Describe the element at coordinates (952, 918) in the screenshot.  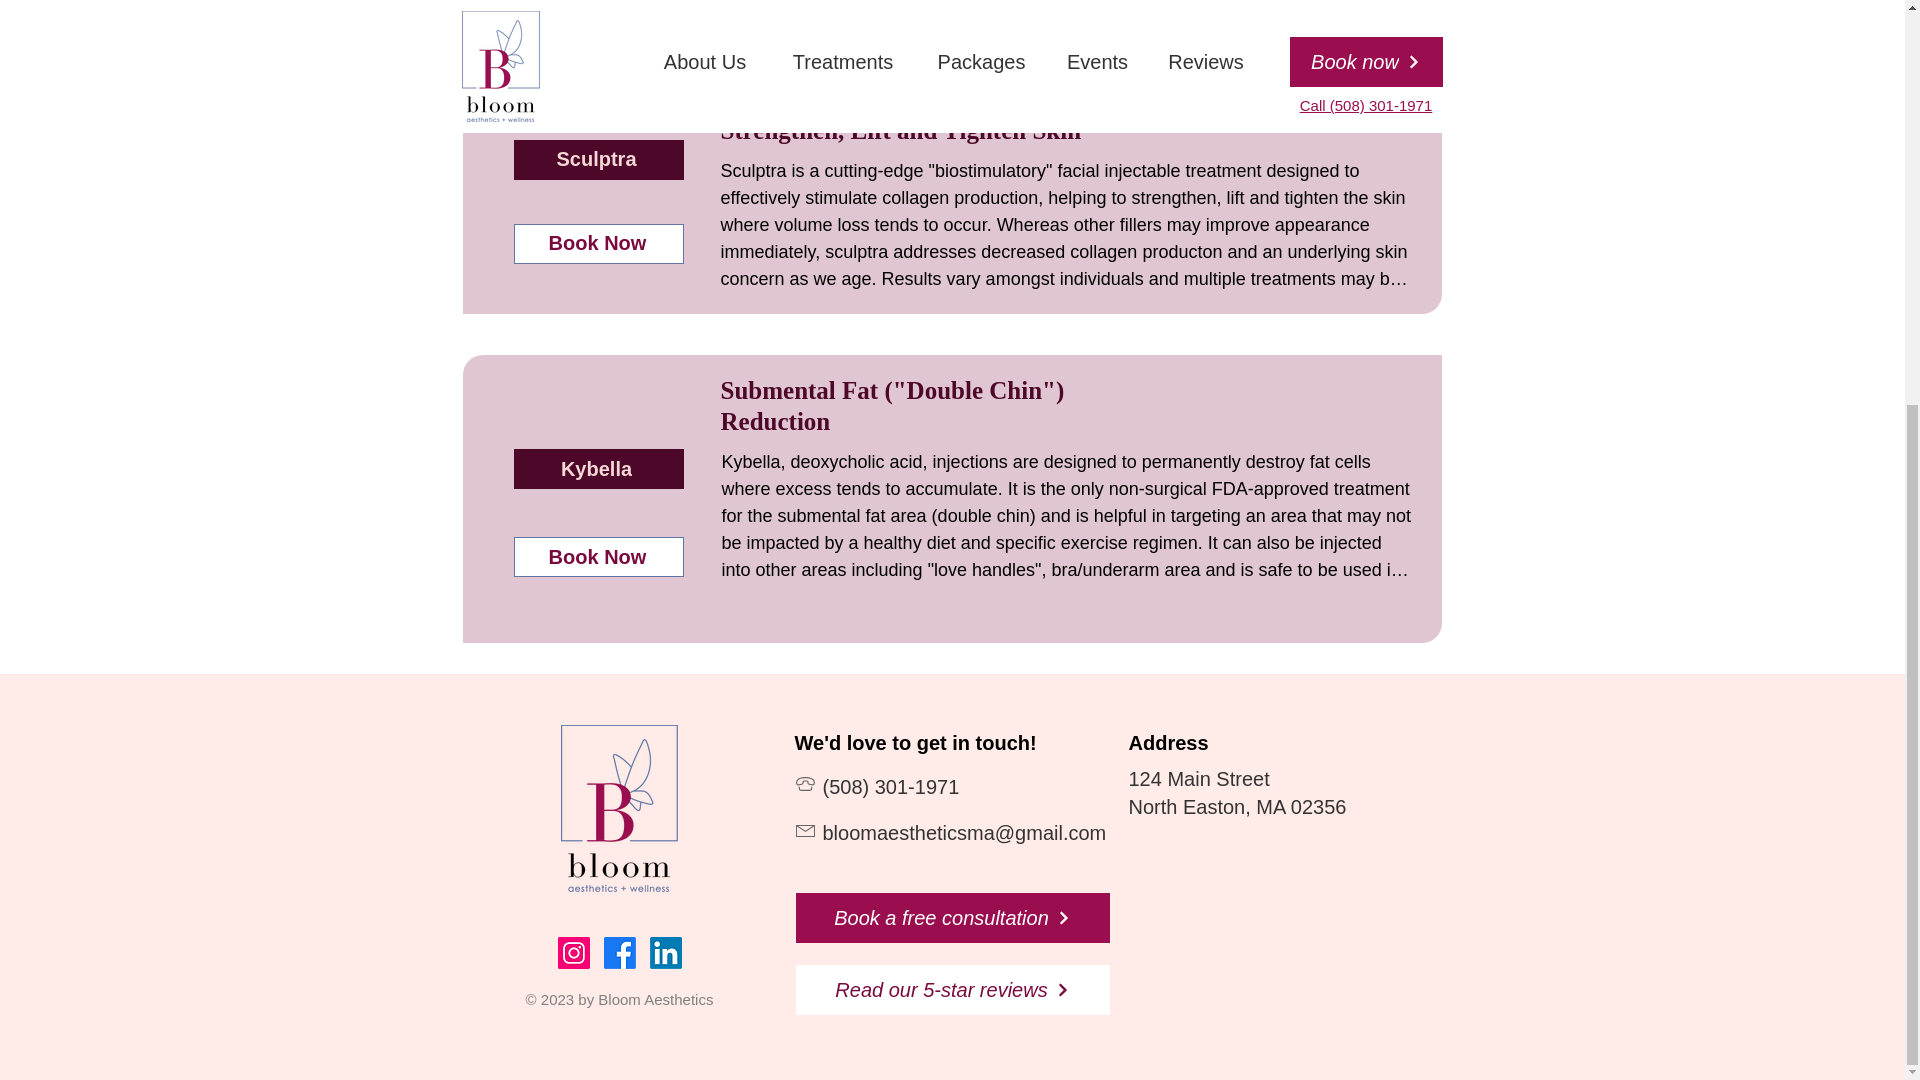
I see `Book a free consultation` at that location.